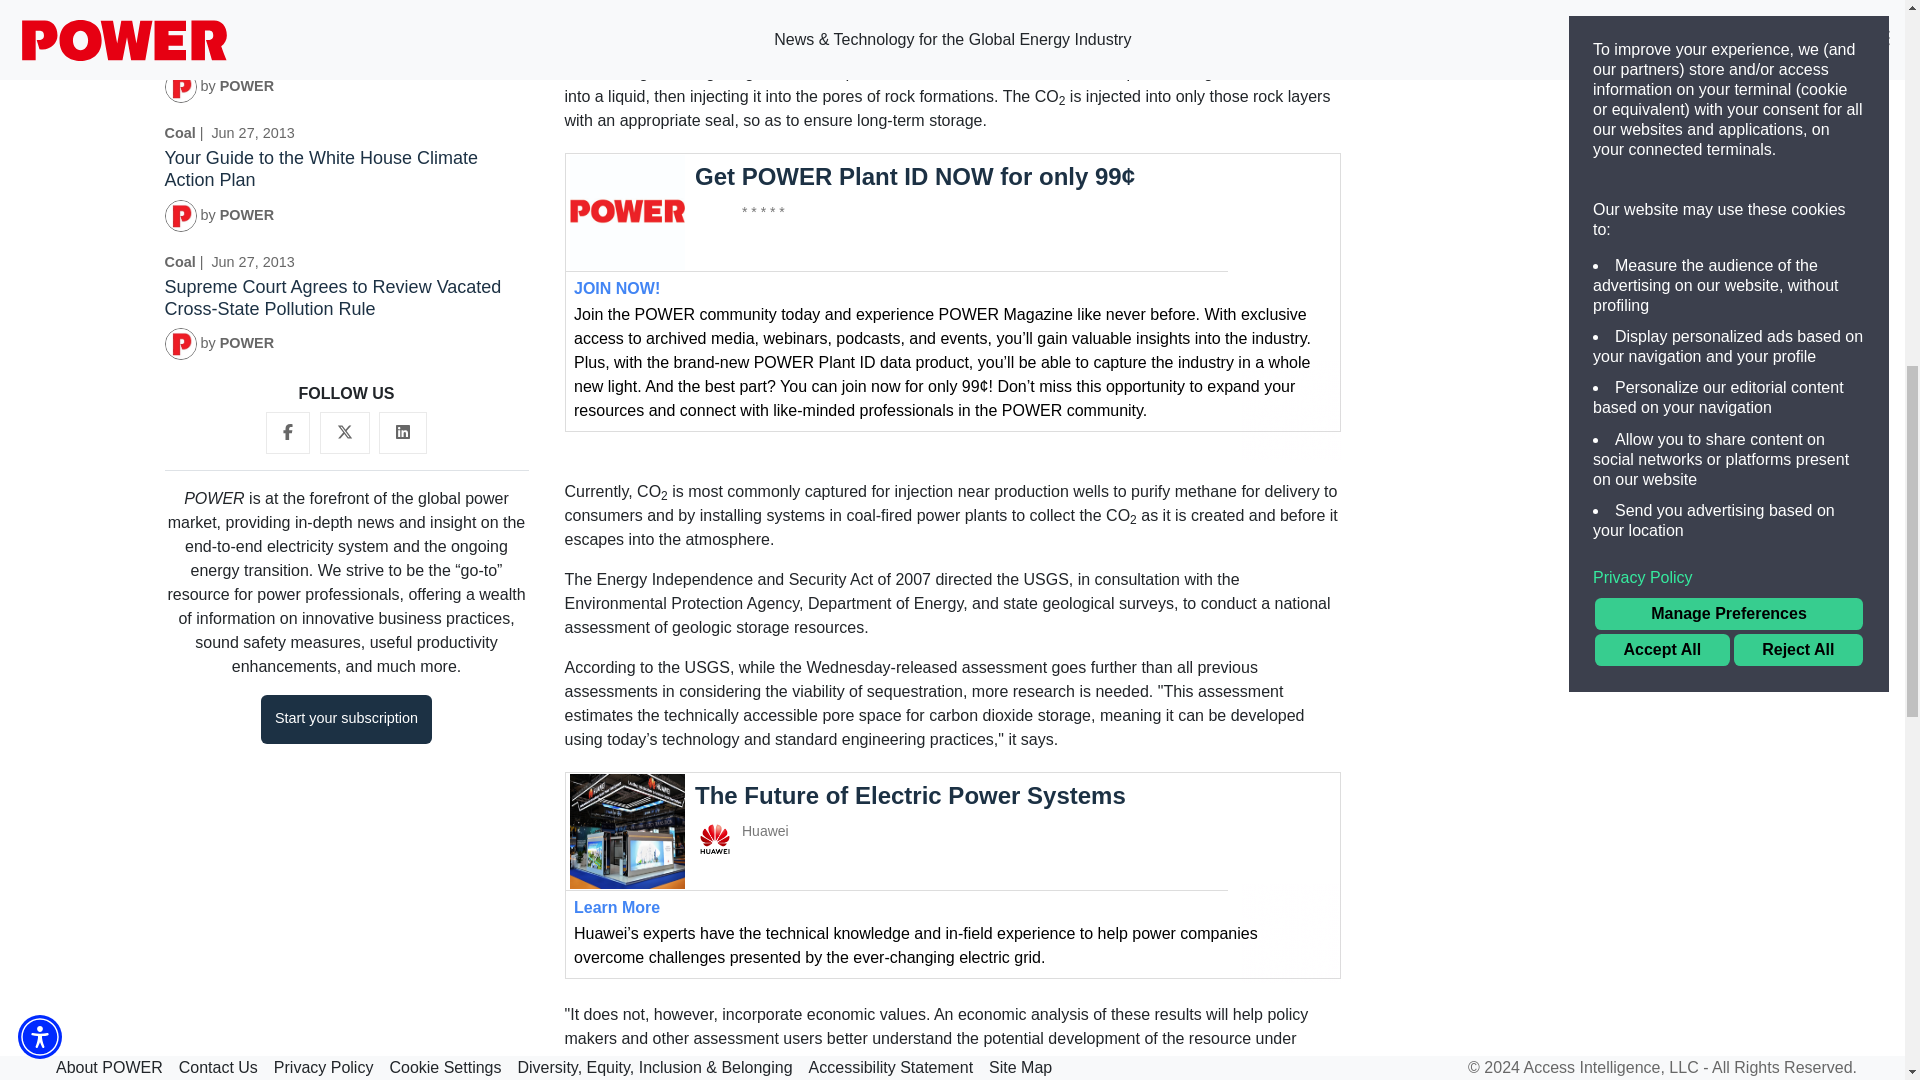  Describe the element at coordinates (952, 877) in the screenshot. I see `3rd party ad content` at that location.